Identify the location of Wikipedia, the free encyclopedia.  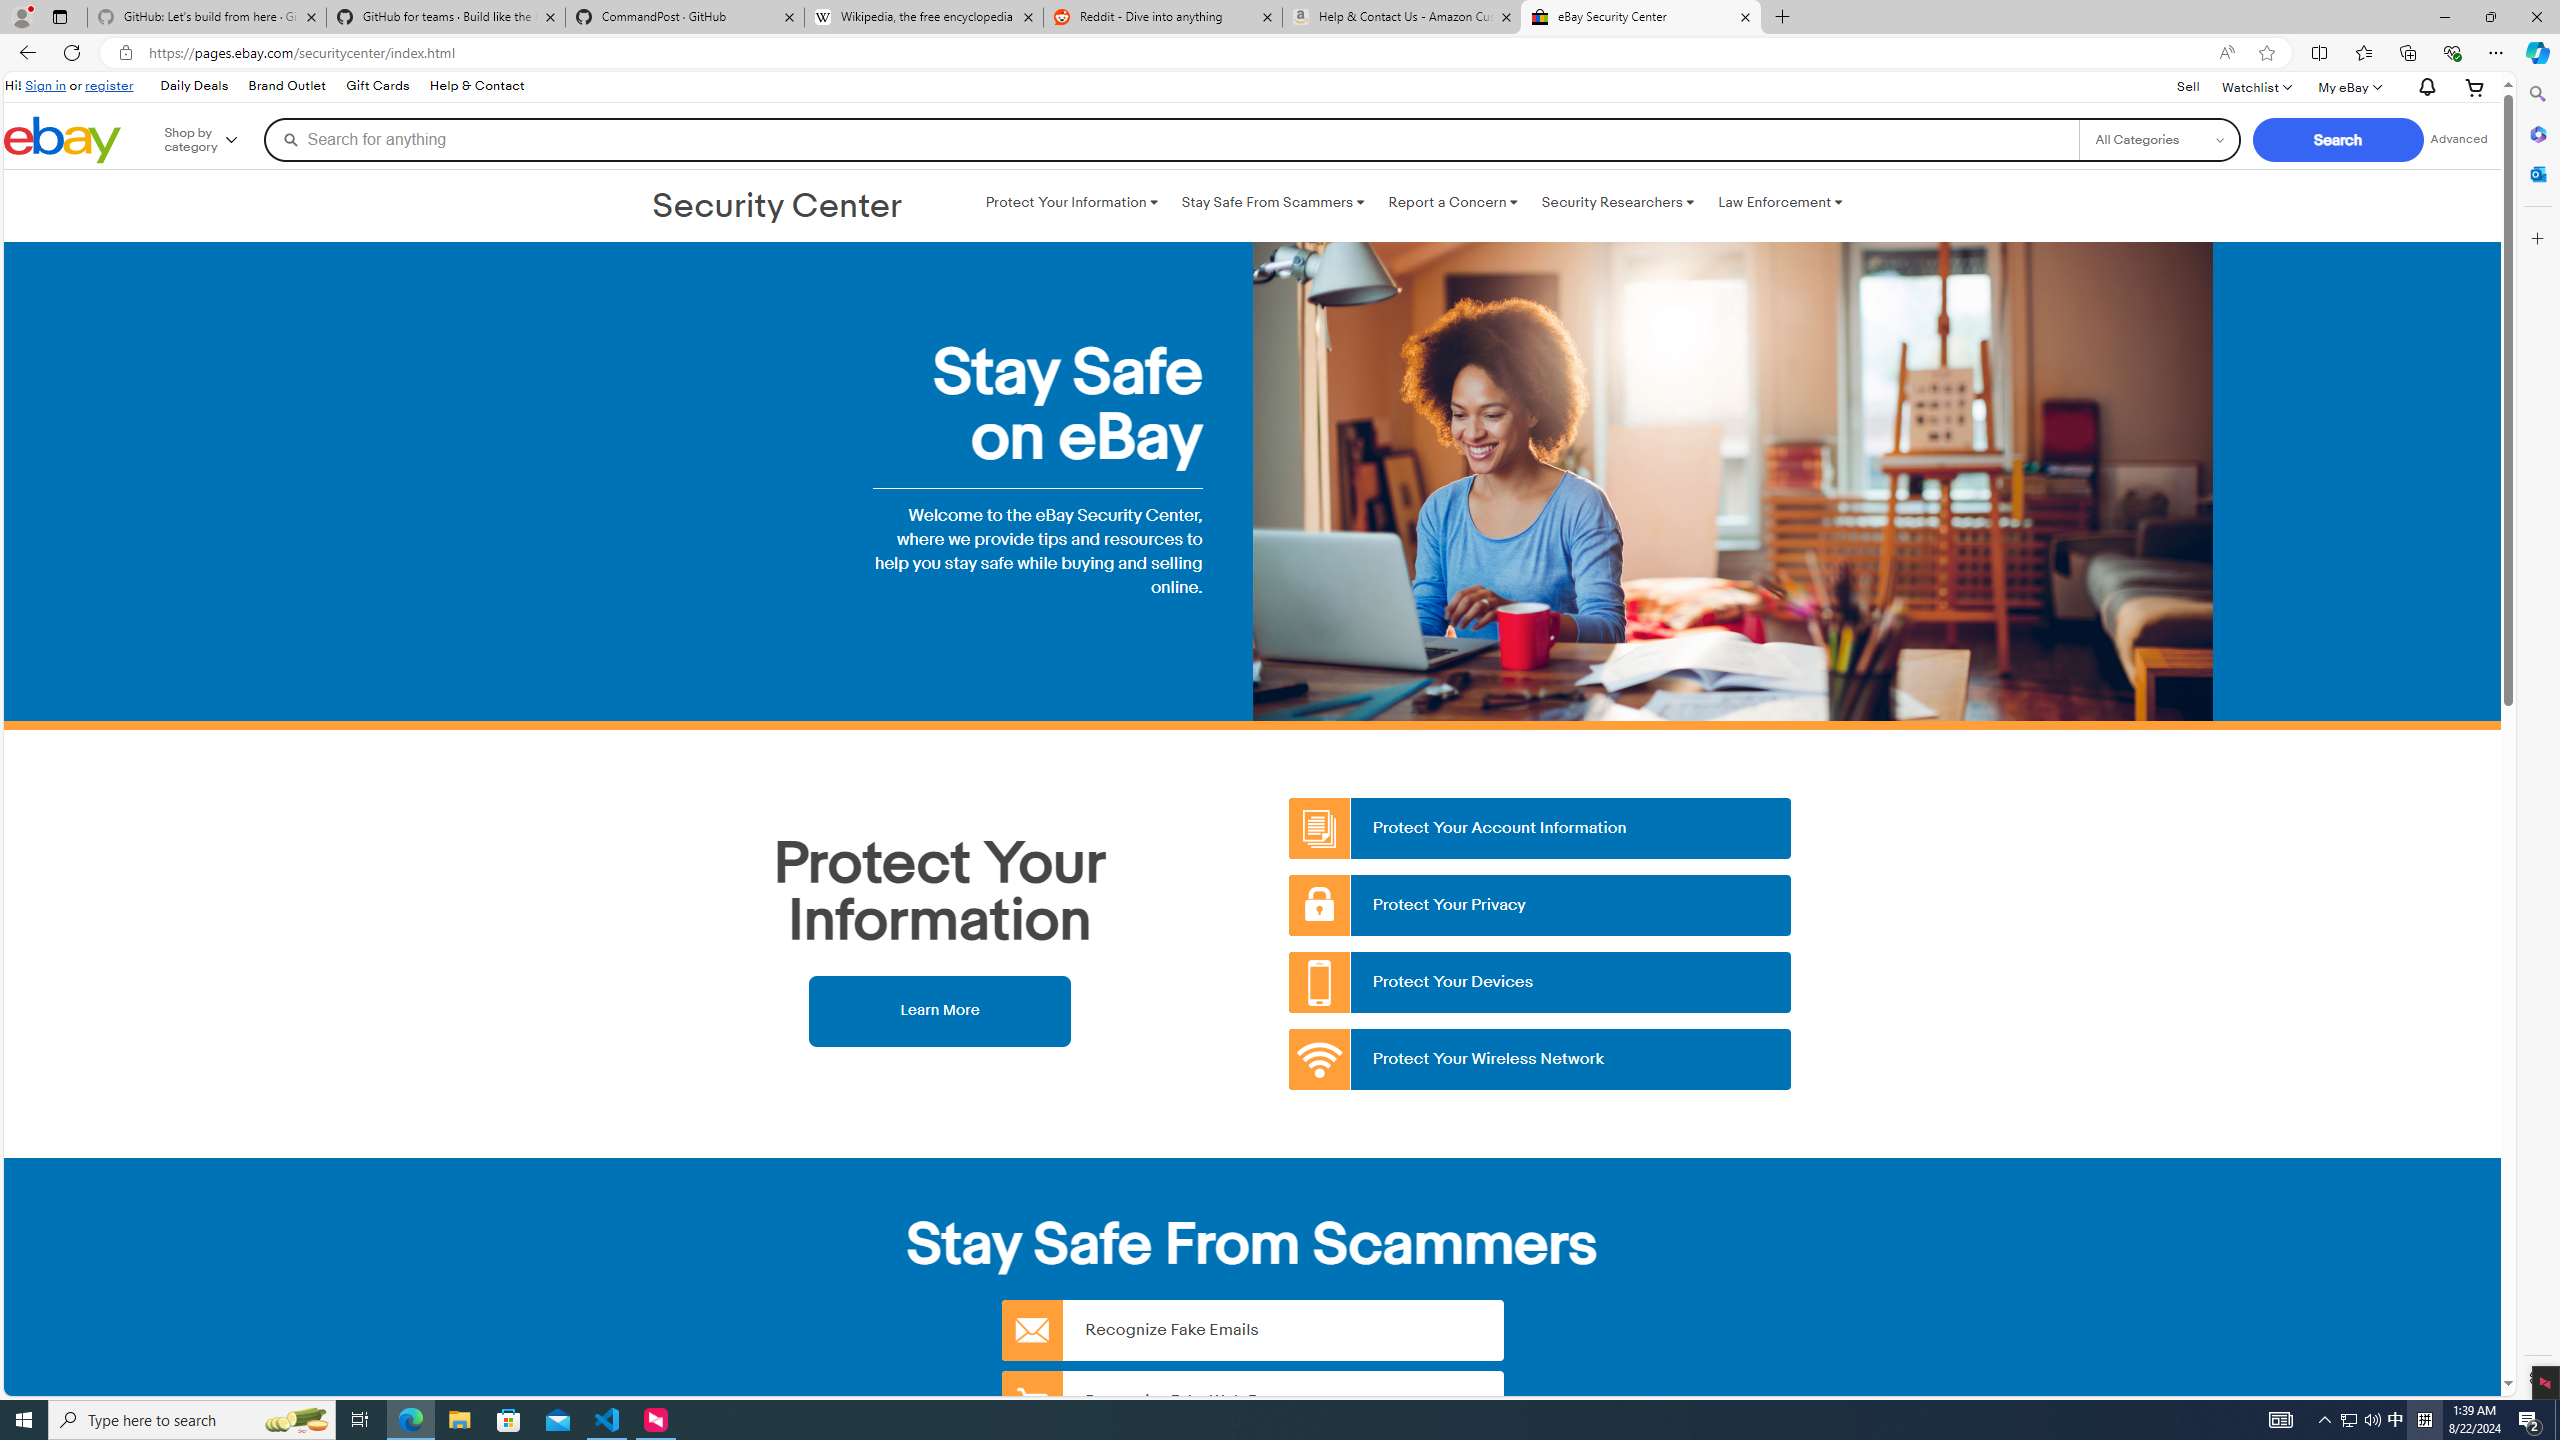
(924, 17).